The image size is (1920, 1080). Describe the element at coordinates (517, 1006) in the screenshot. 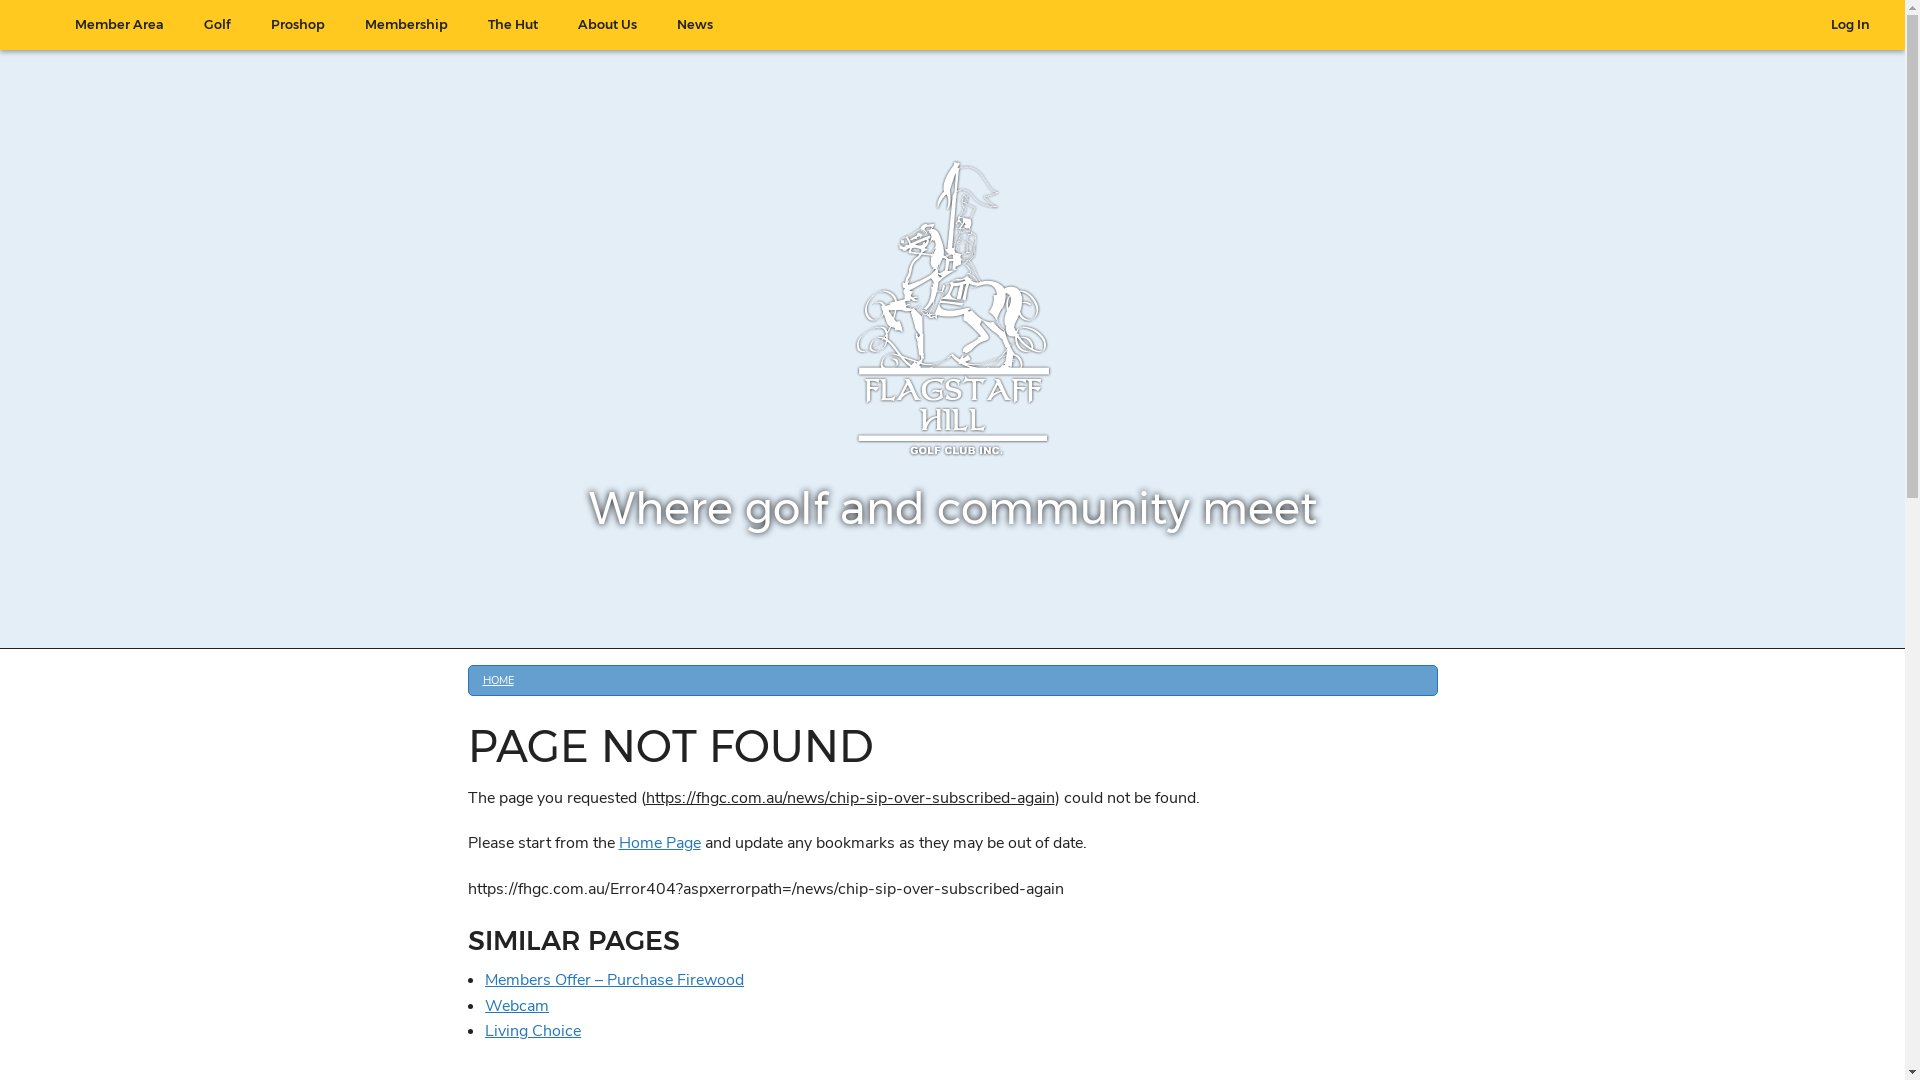

I see `Webcam` at that location.